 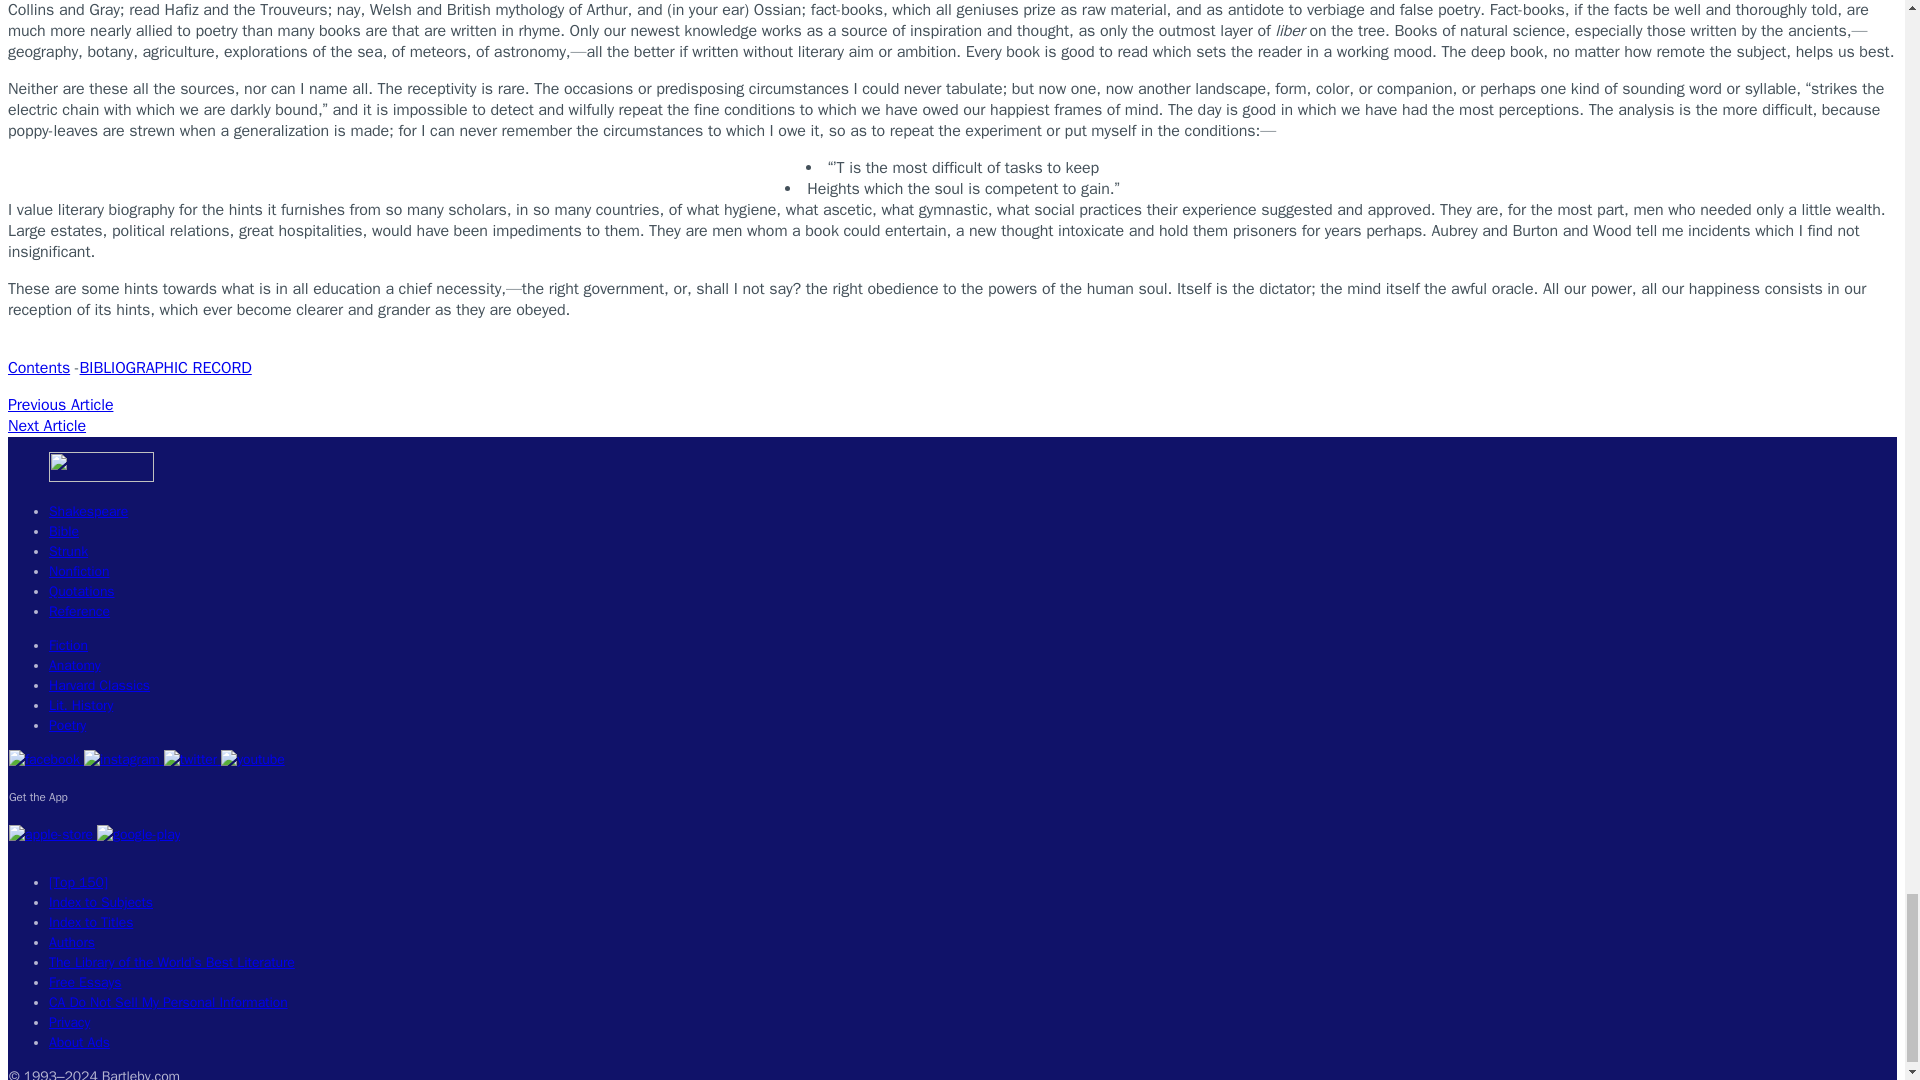 What do you see at coordinates (79, 610) in the screenshot?
I see `Reference` at bounding box center [79, 610].